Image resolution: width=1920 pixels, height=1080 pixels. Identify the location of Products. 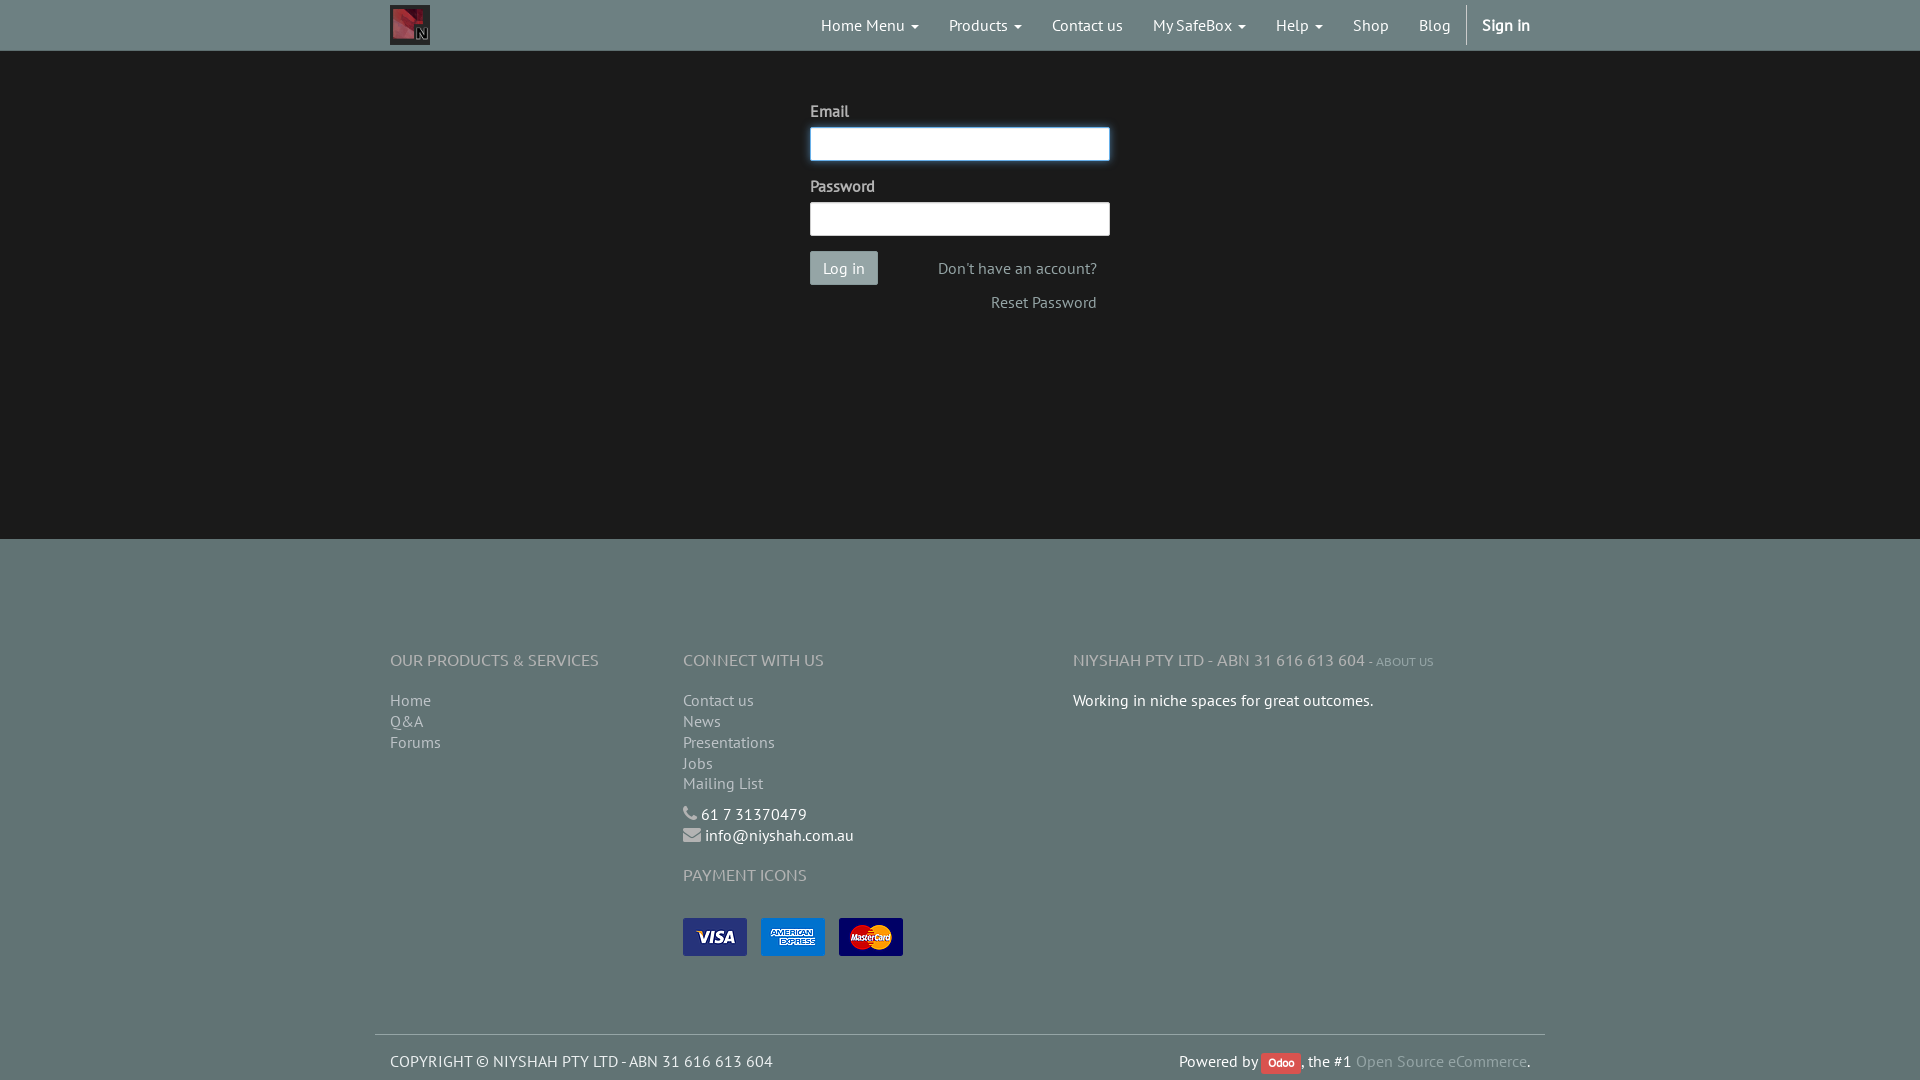
(986, 25).